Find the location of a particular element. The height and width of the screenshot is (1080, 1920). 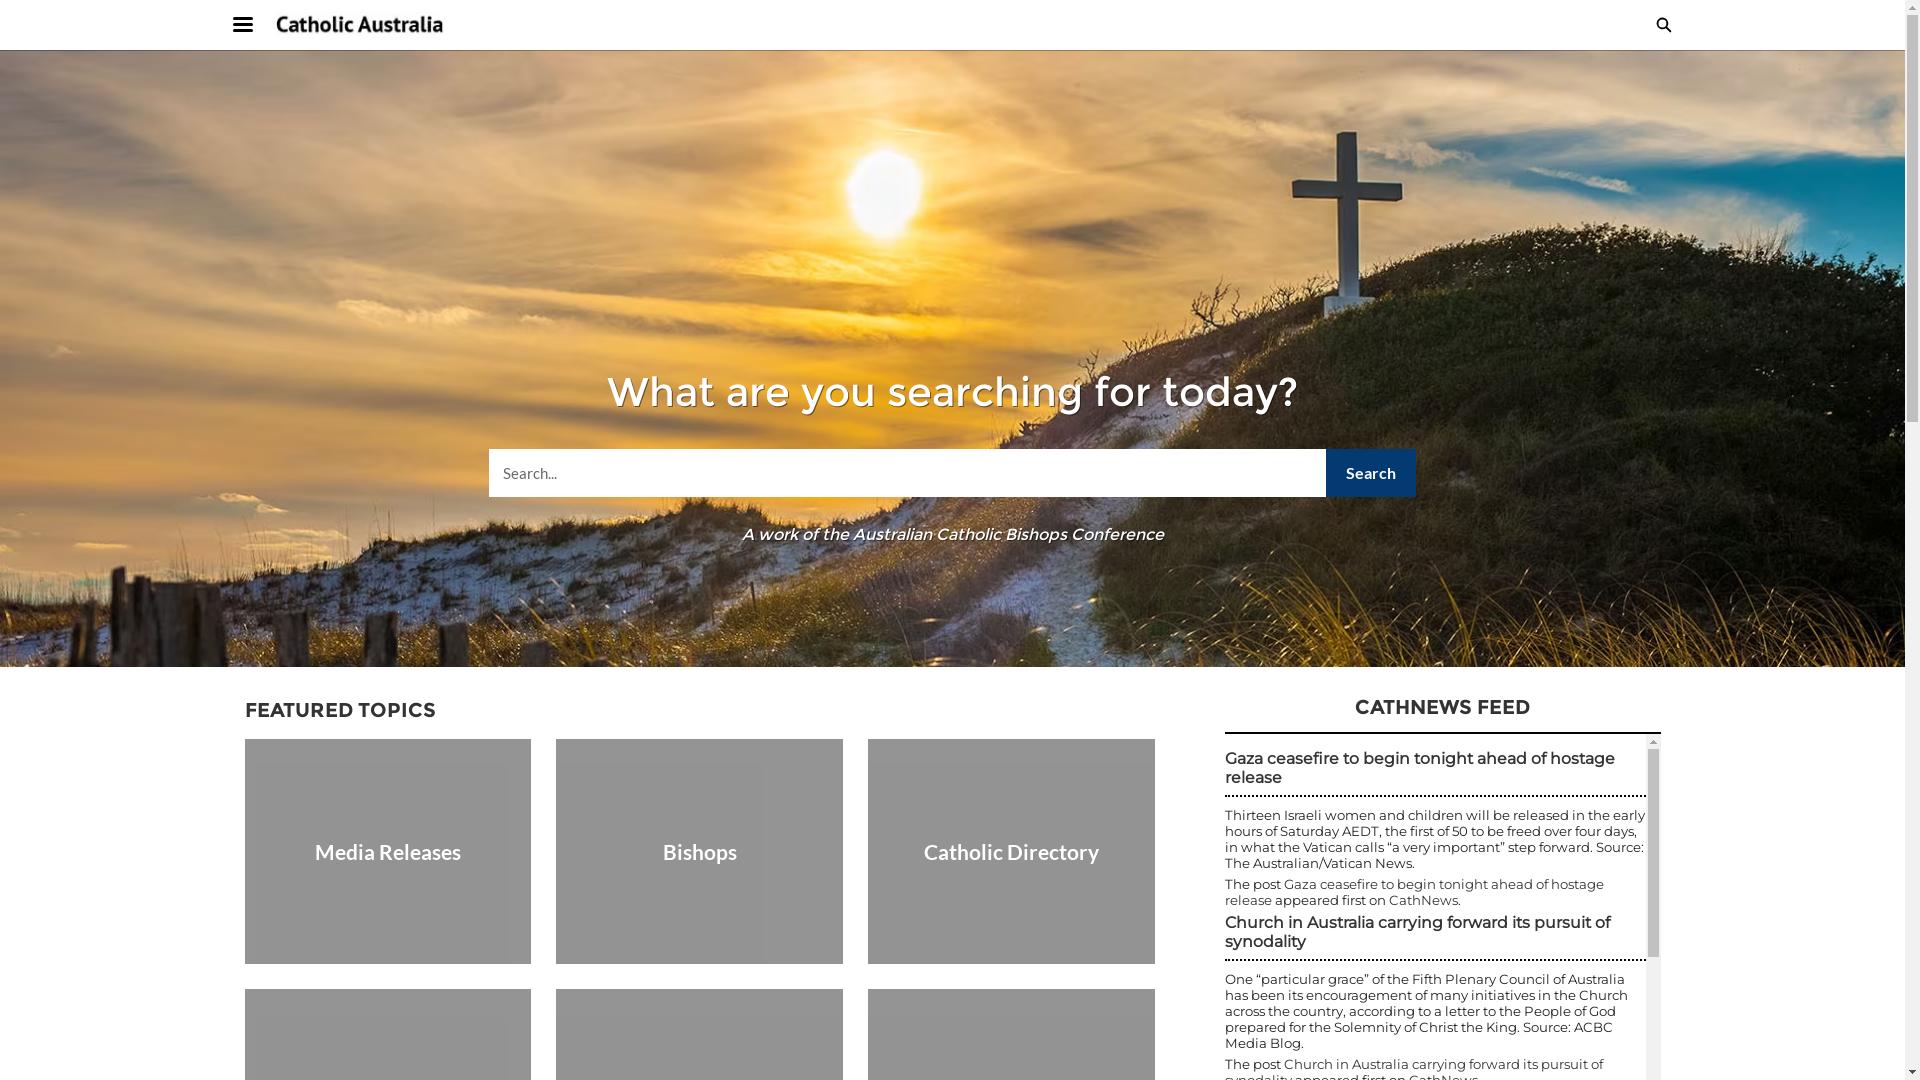

Navigation menu is located at coordinates (254, 25).